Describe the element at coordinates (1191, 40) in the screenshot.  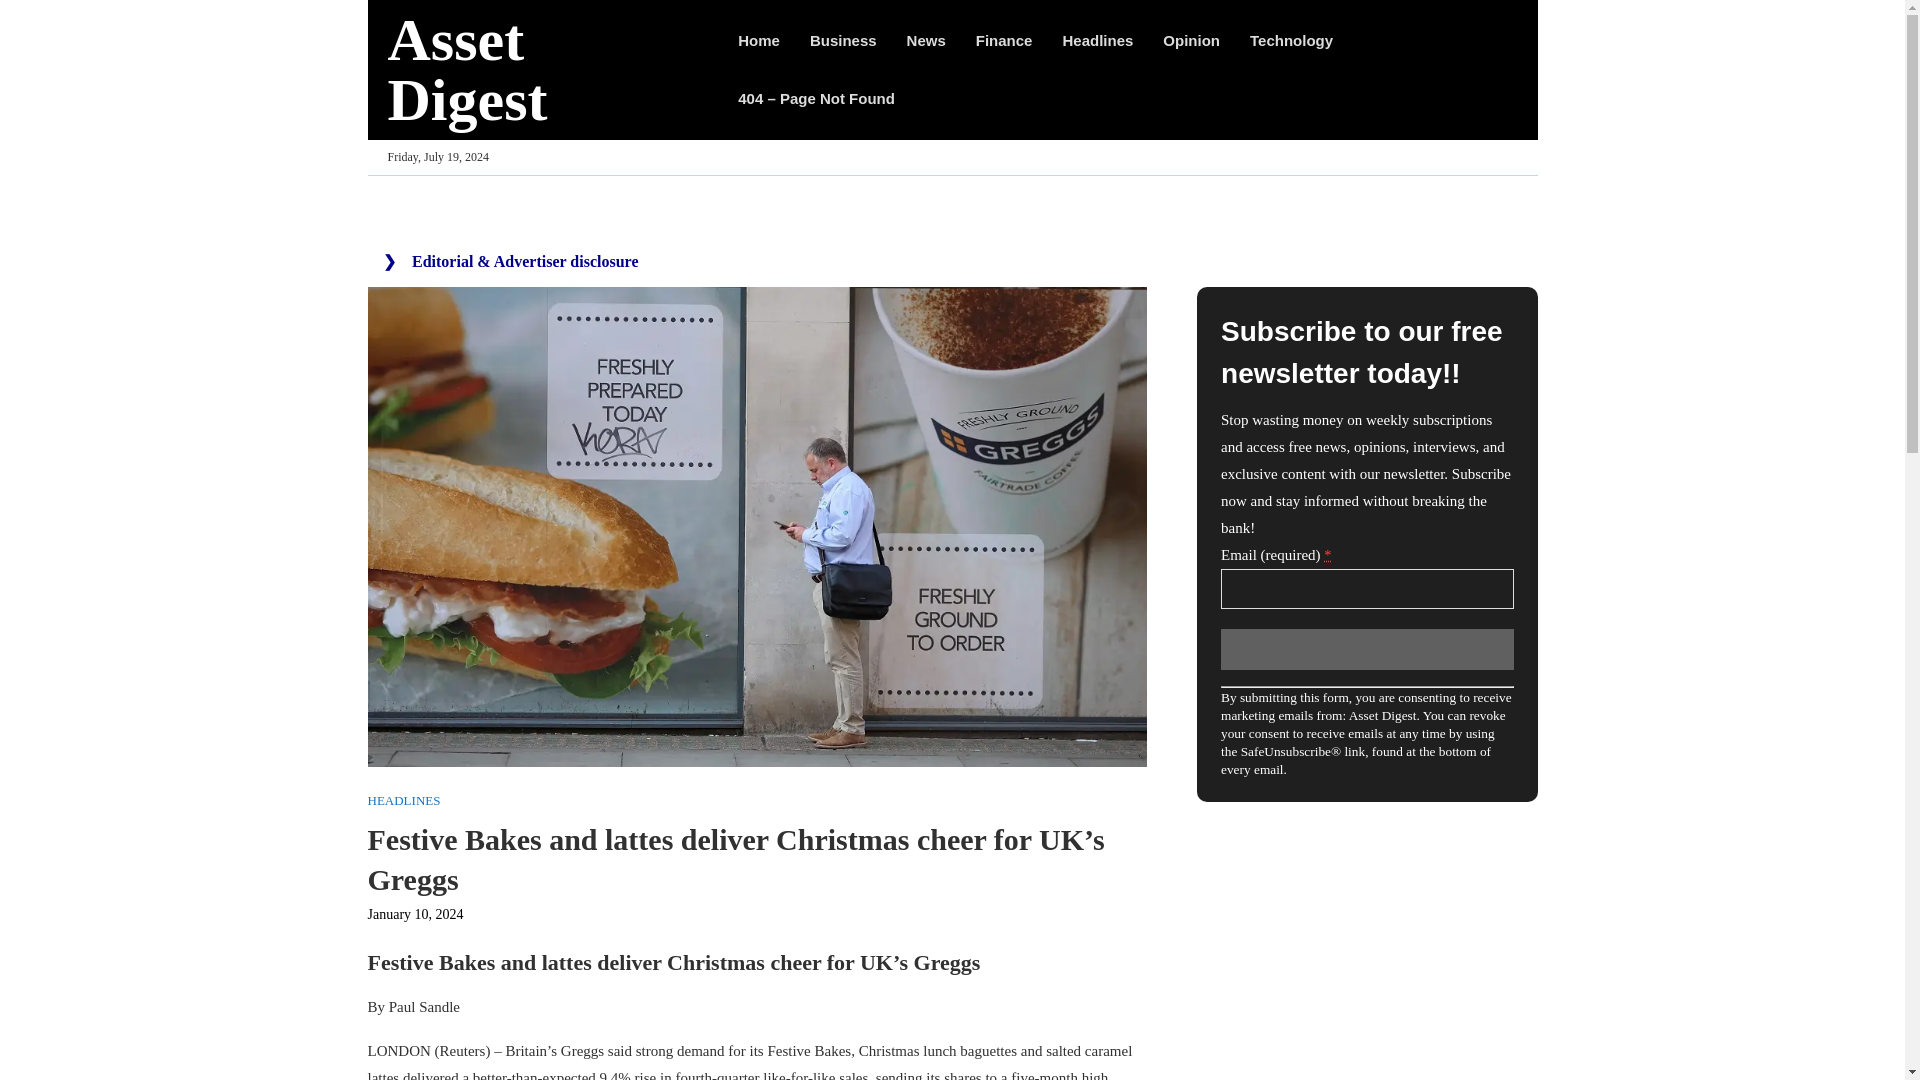
I see `Opinion` at that location.